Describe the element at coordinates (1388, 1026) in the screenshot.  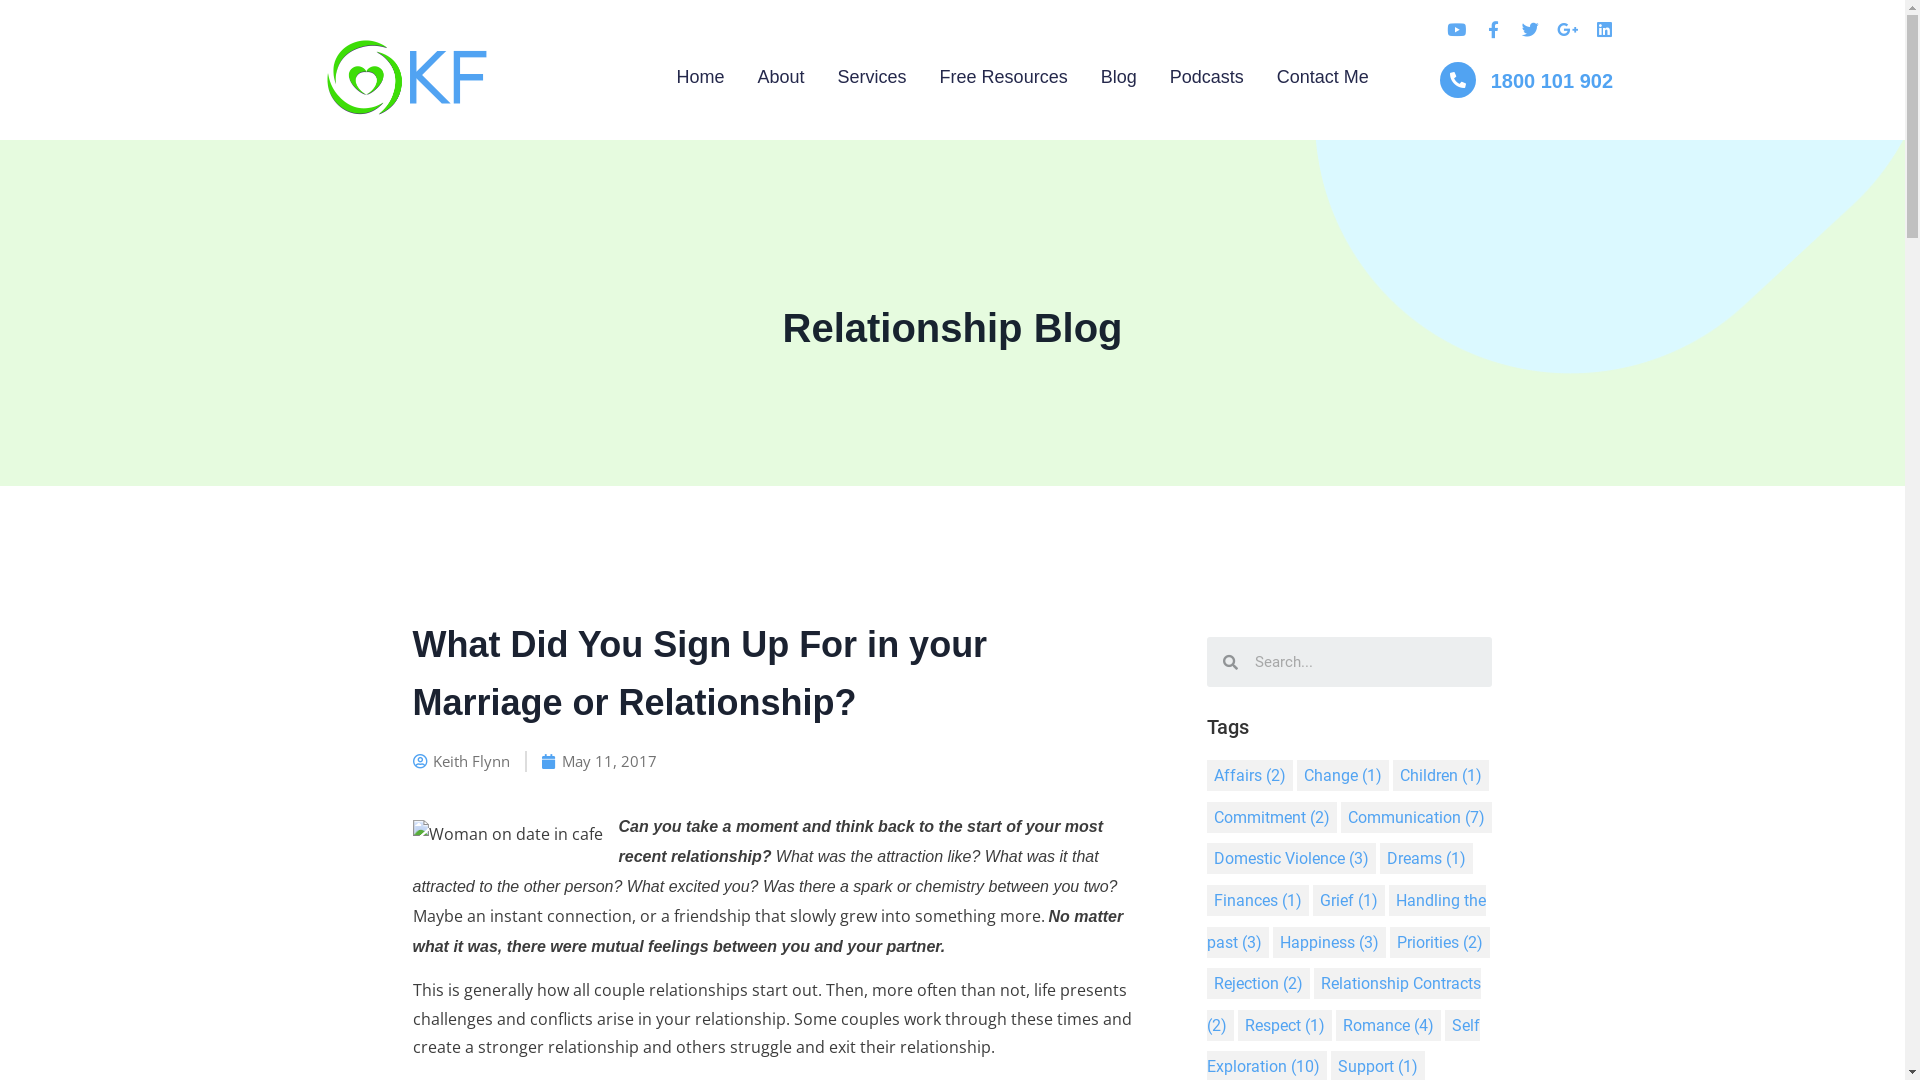
I see `Romance (4)` at that location.